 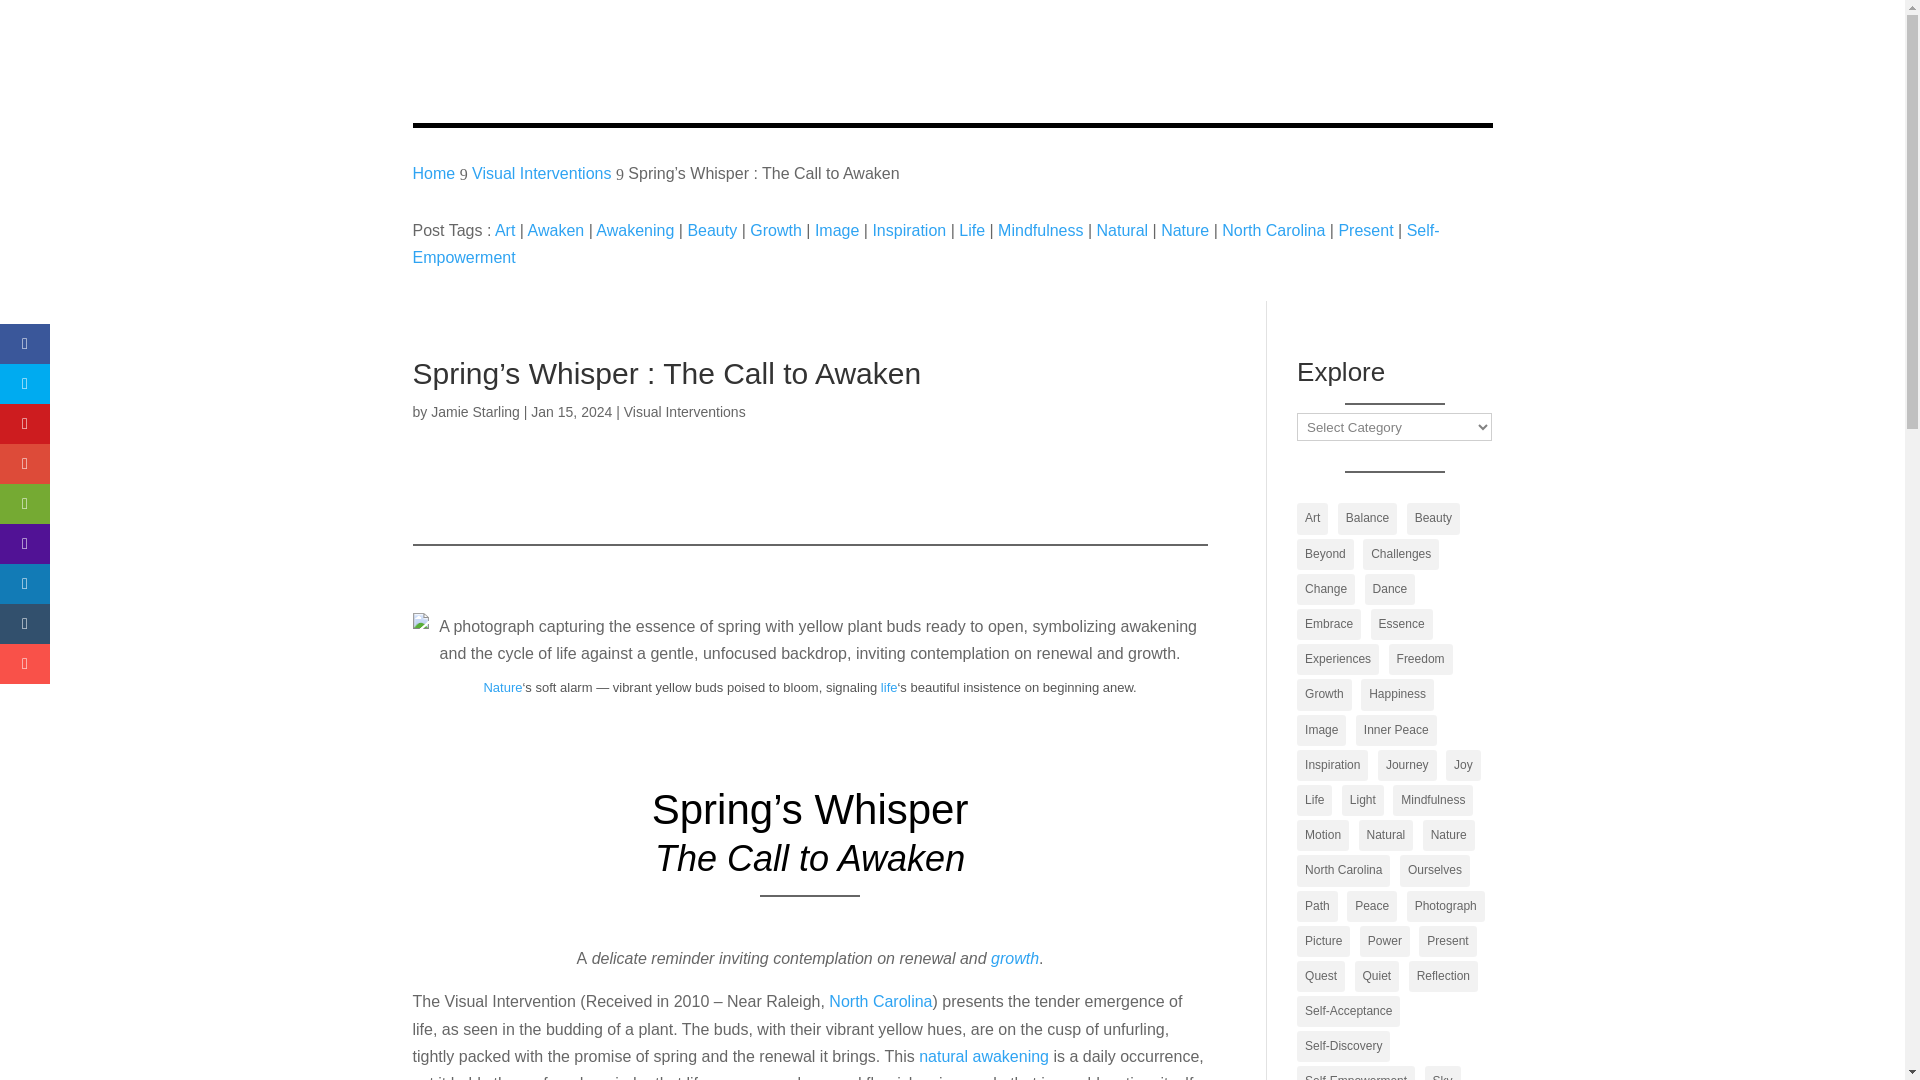 What do you see at coordinates (880, 1000) in the screenshot?
I see `Posts tagged with North Carolina` at bounding box center [880, 1000].